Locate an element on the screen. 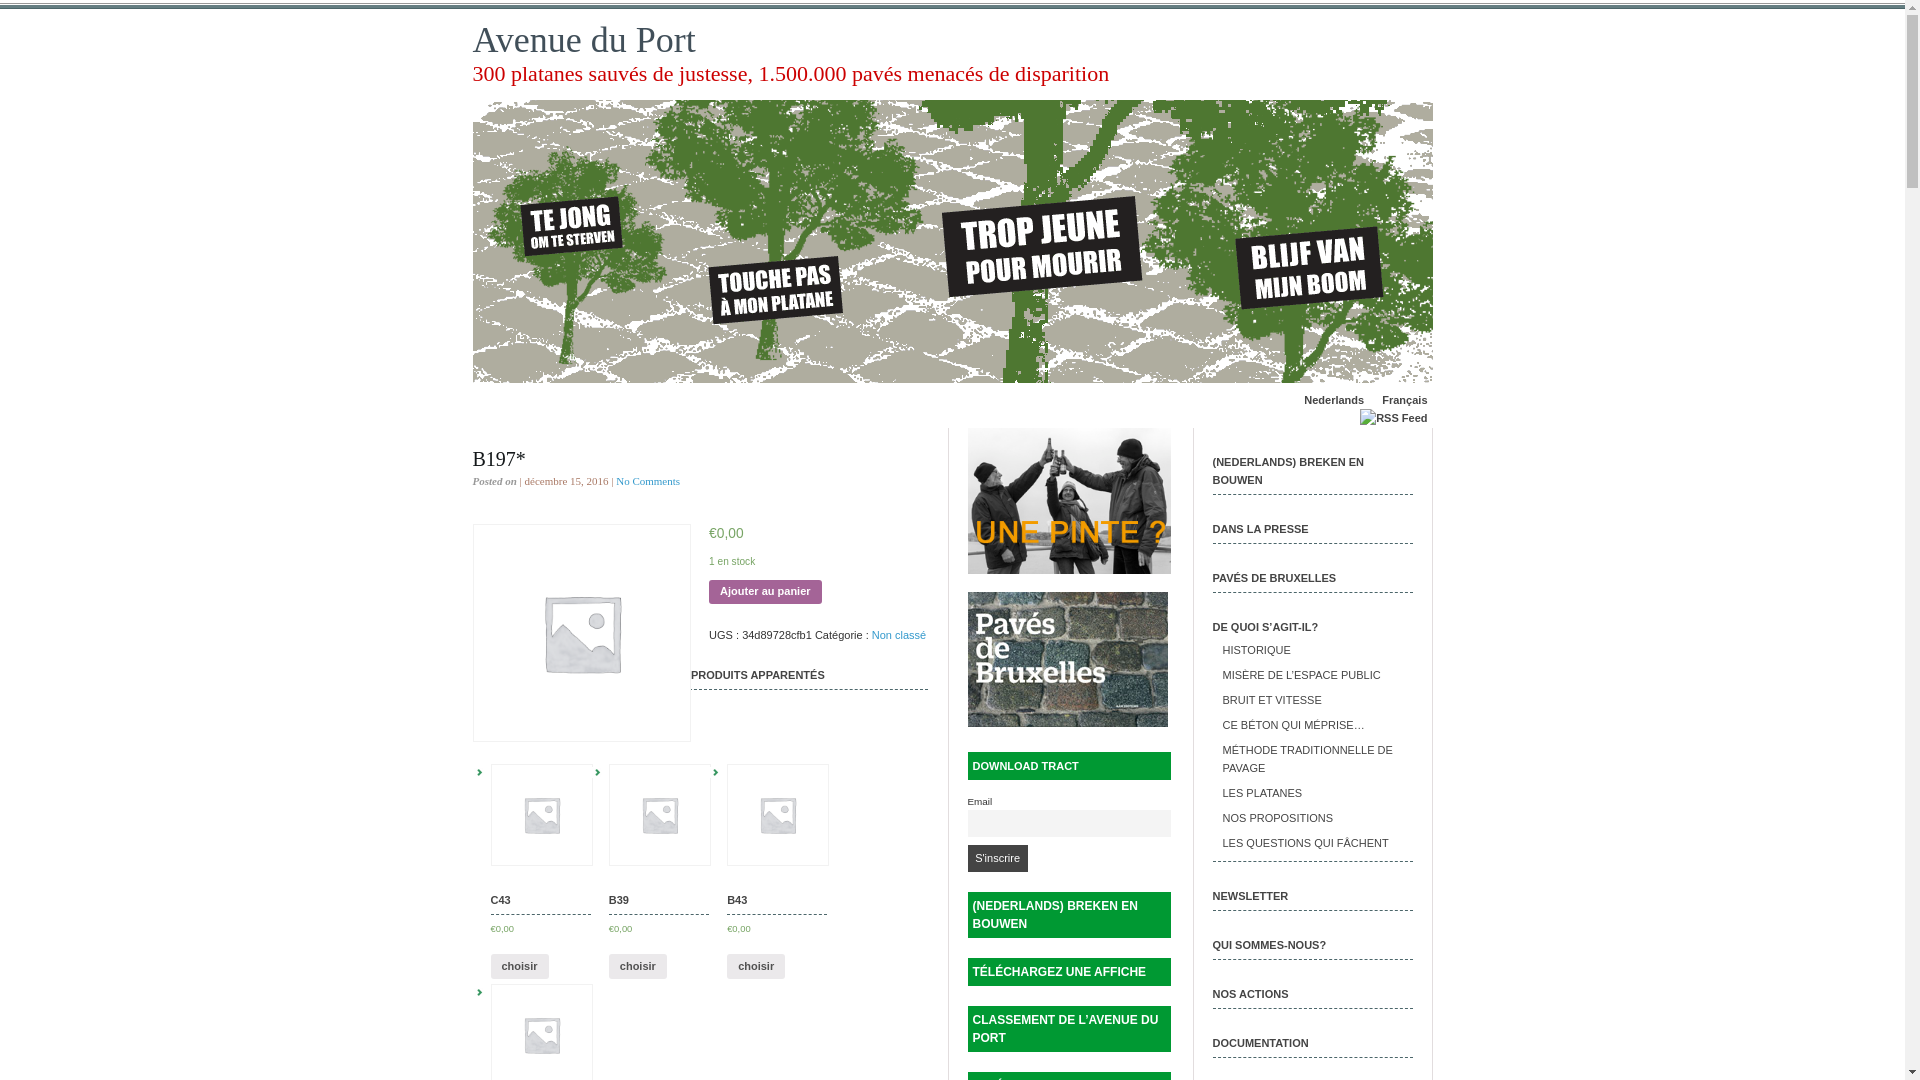 This screenshot has width=1920, height=1080. NOS ACTIONS is located at coordinates (1250, 994).